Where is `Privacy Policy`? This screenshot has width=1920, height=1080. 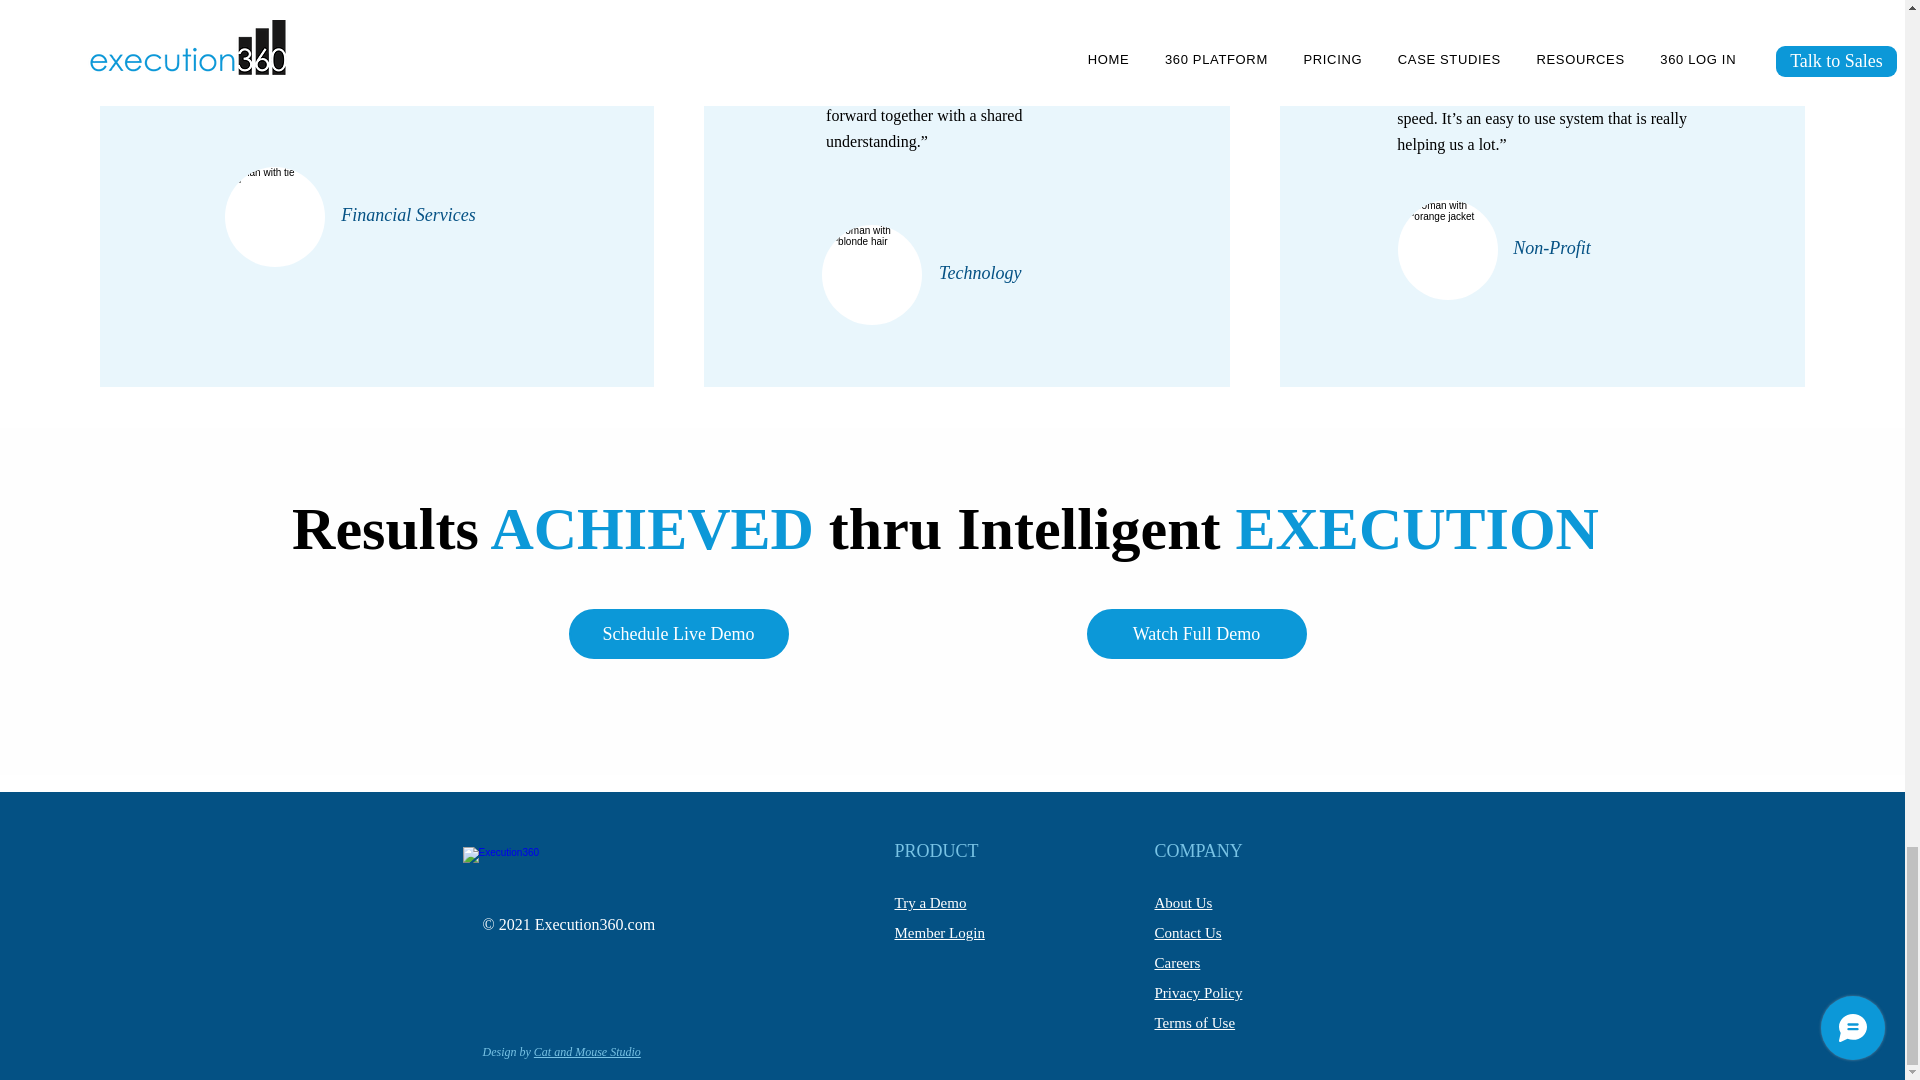
Privacy Policy is located at coordinates (1198, 992).